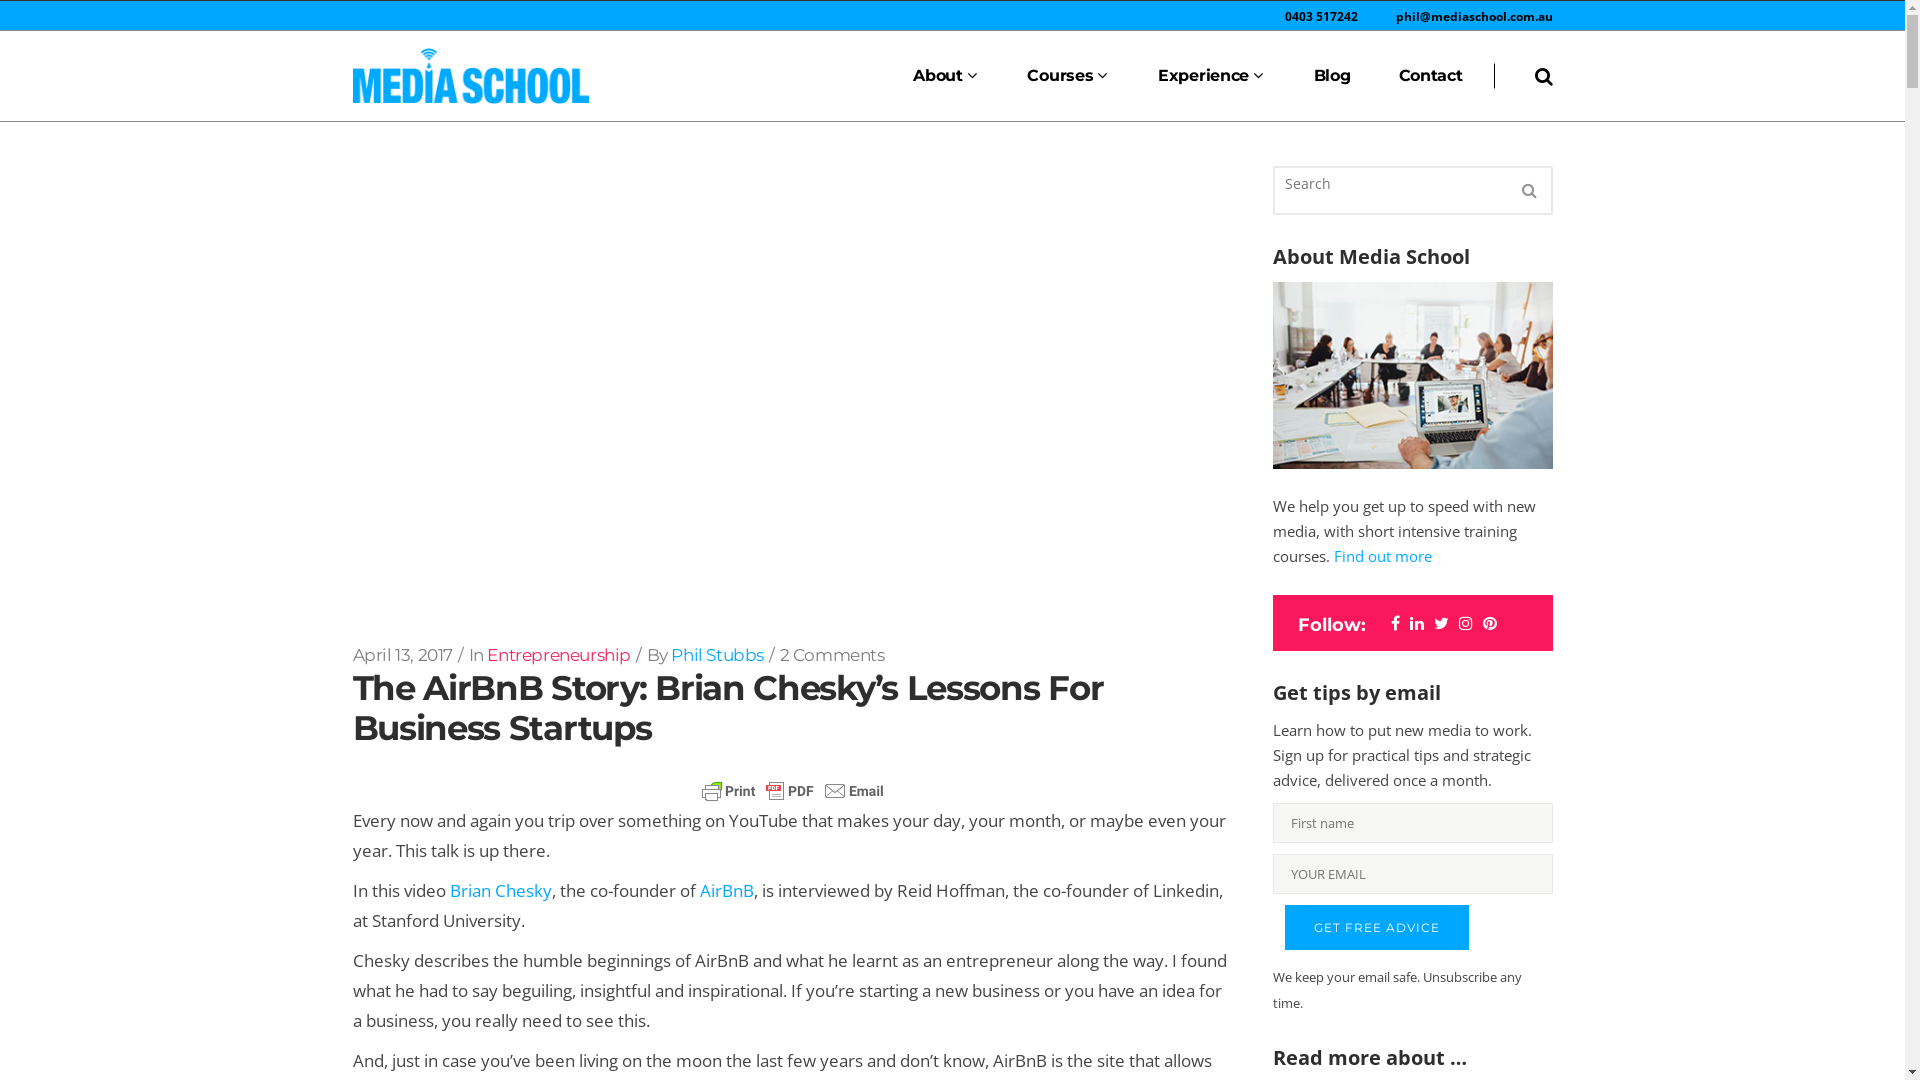  Describe the element at coordinates (793, 791) in the screenshot. I see `Printer Friendly, PDF & Email` at that location.